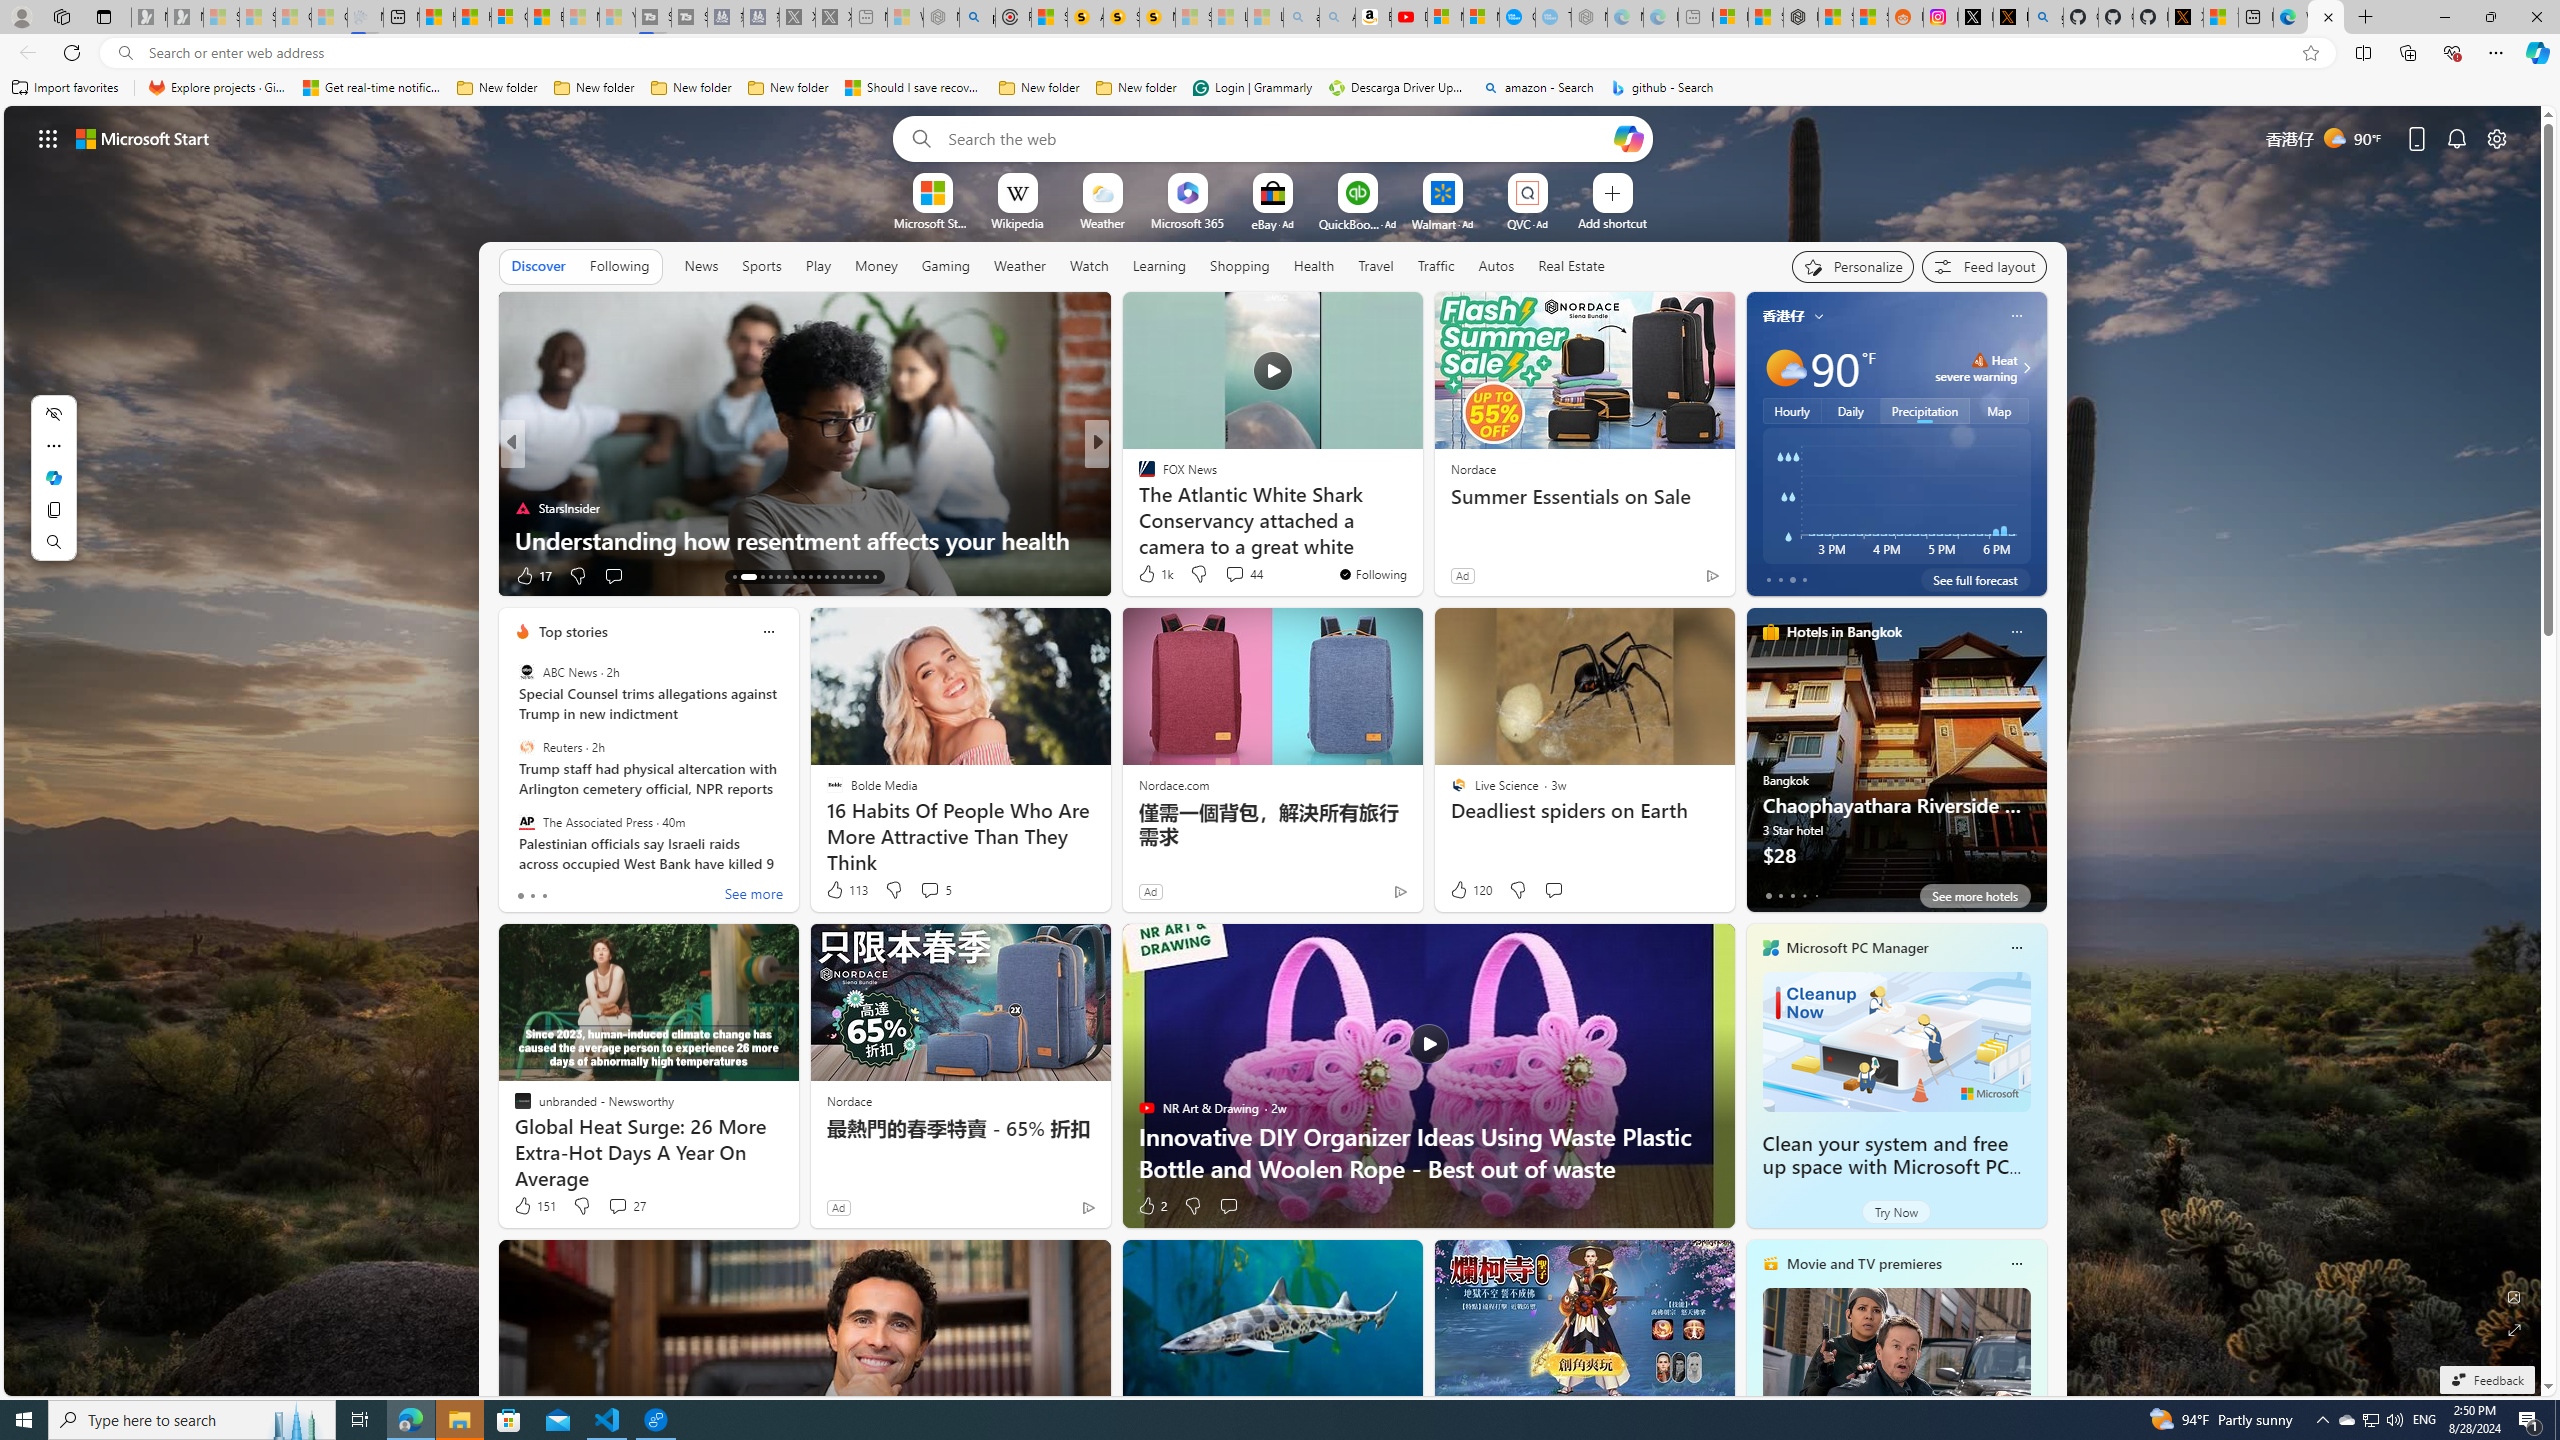 This screenshot has width=2560, height=1440. I want to click on Top stories, so click(573, 632).